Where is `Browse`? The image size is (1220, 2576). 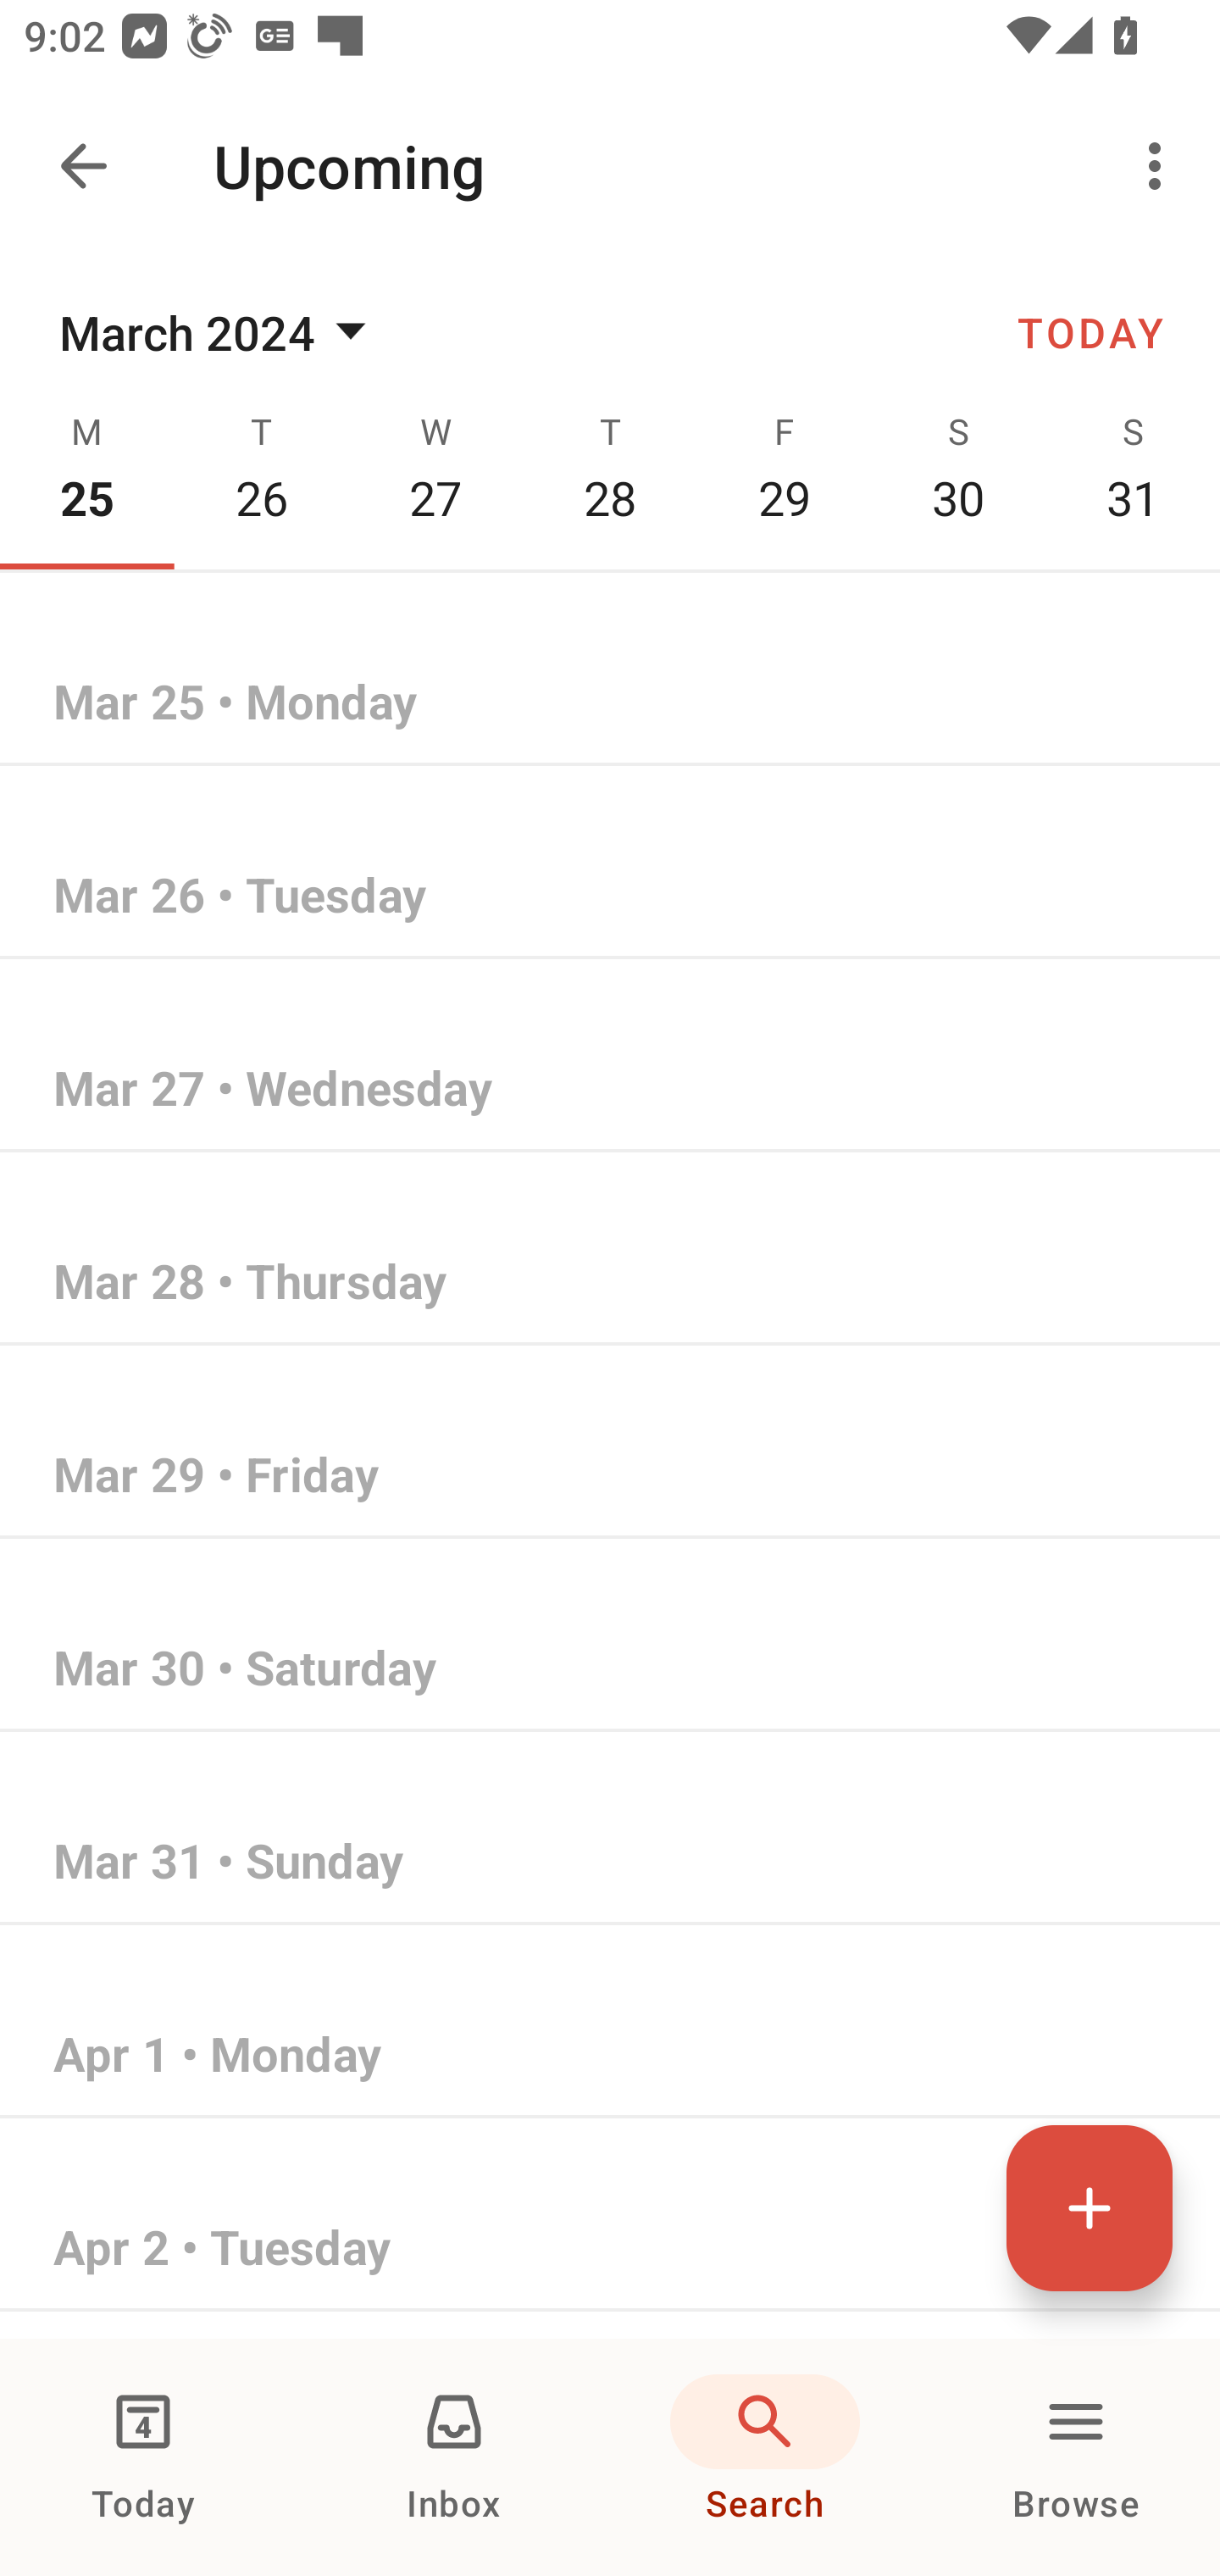
Browse is located at coordinates (1076, 2457).